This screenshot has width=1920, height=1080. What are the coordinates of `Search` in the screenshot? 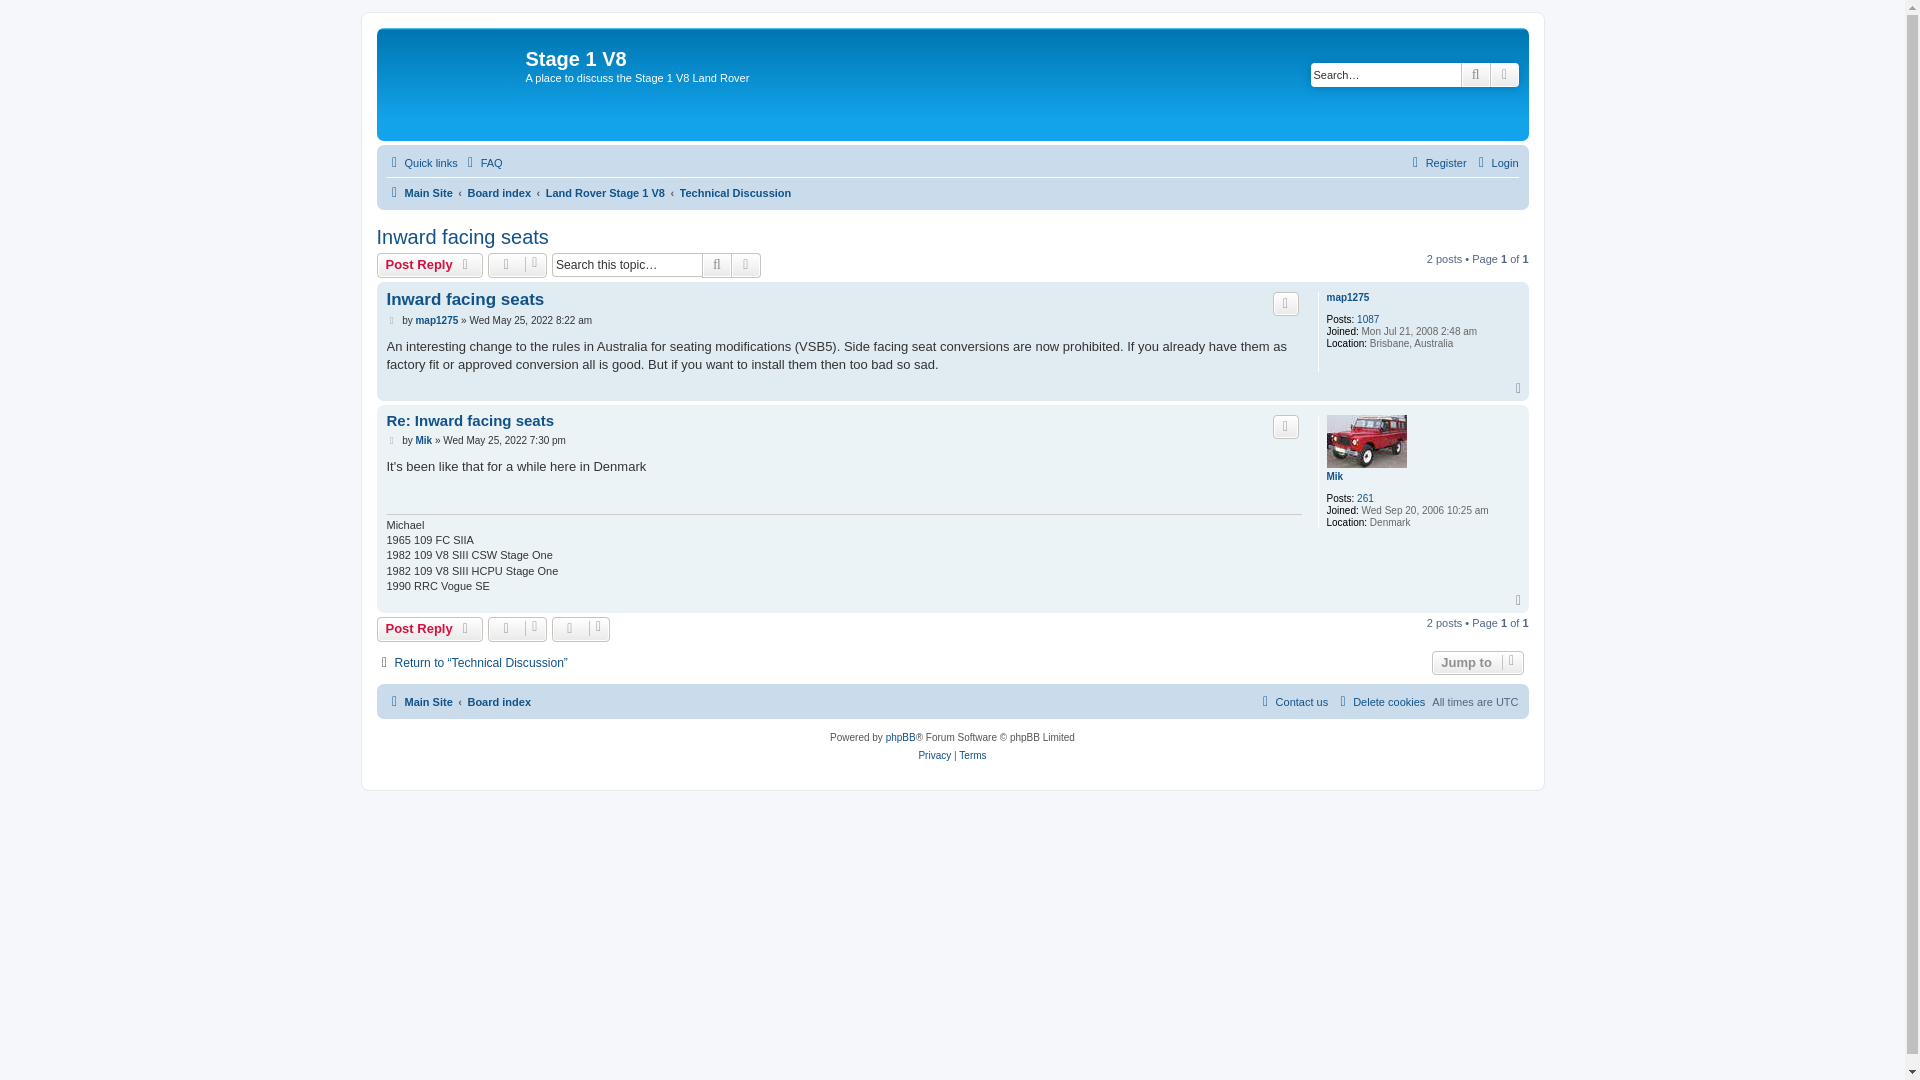 It's located at (1476, 74).